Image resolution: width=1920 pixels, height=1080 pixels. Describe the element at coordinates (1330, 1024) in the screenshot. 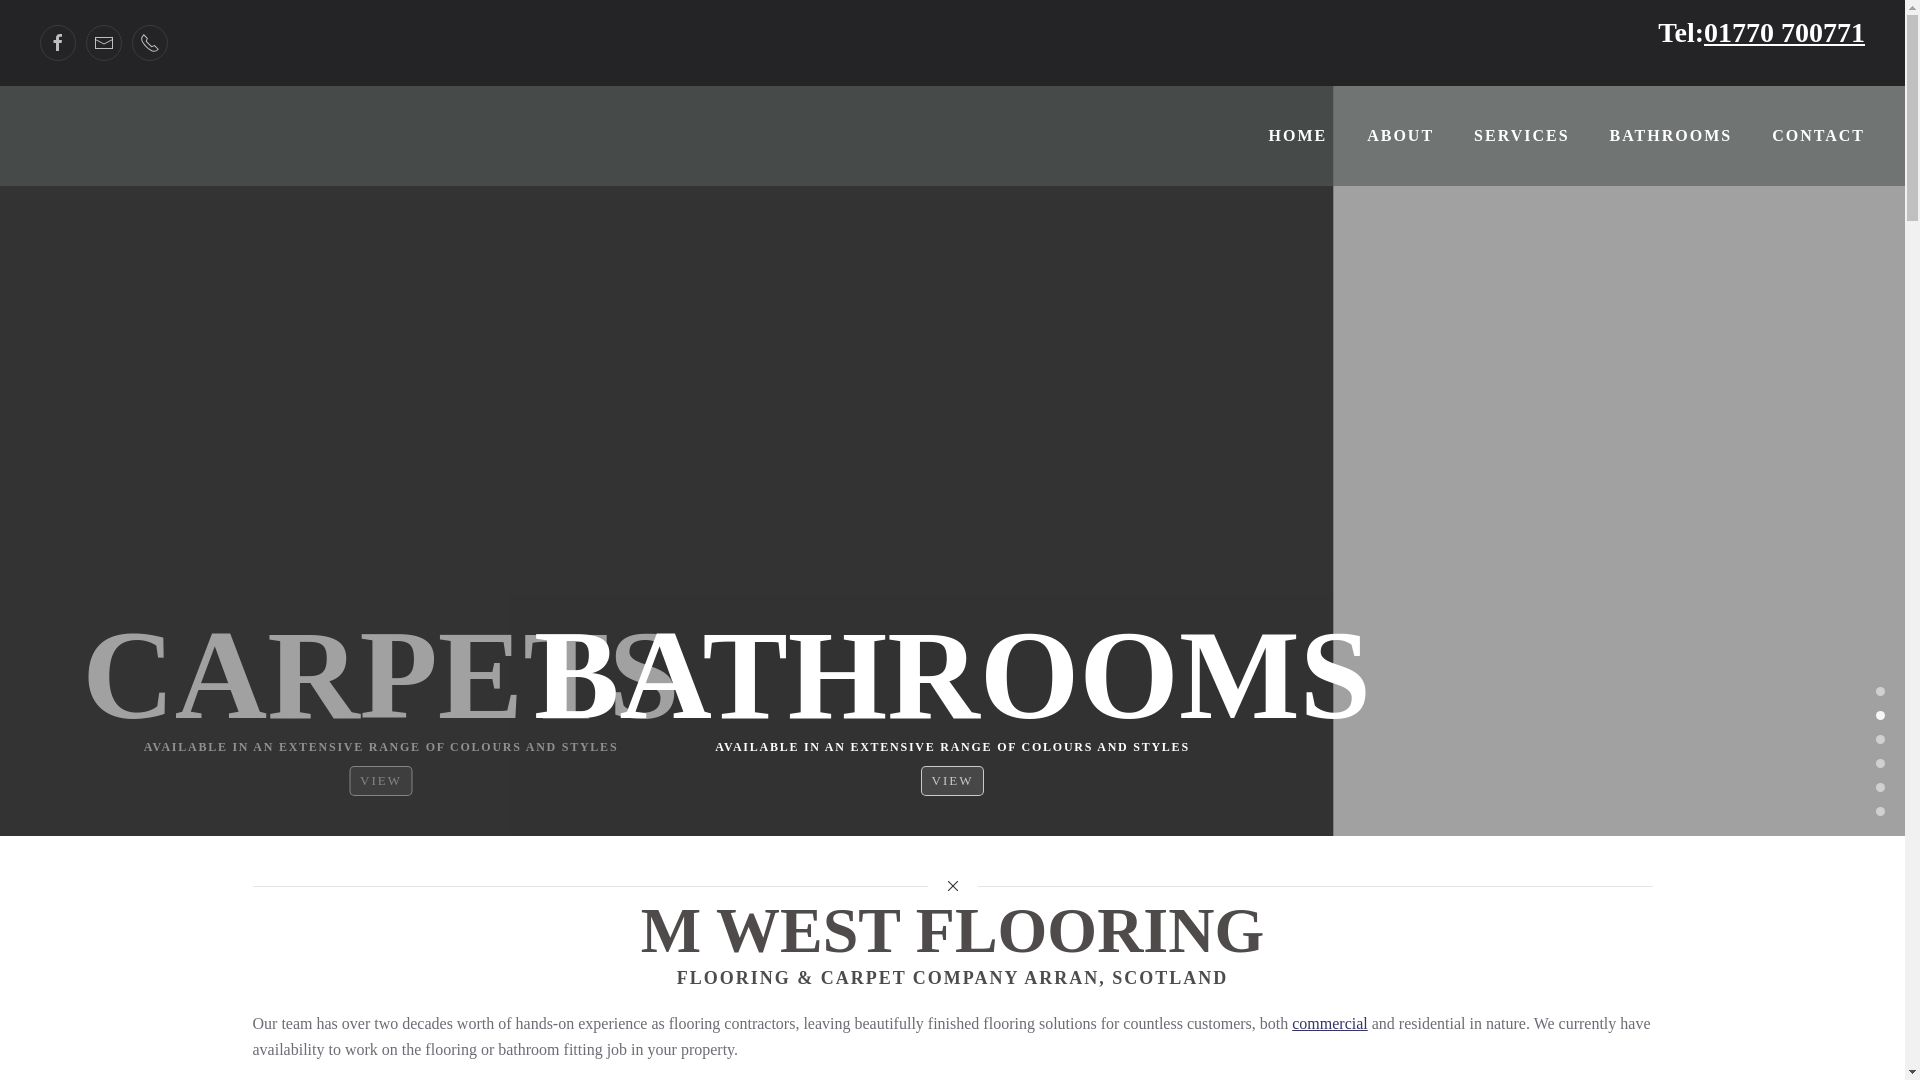

I see `commercial` at that location.